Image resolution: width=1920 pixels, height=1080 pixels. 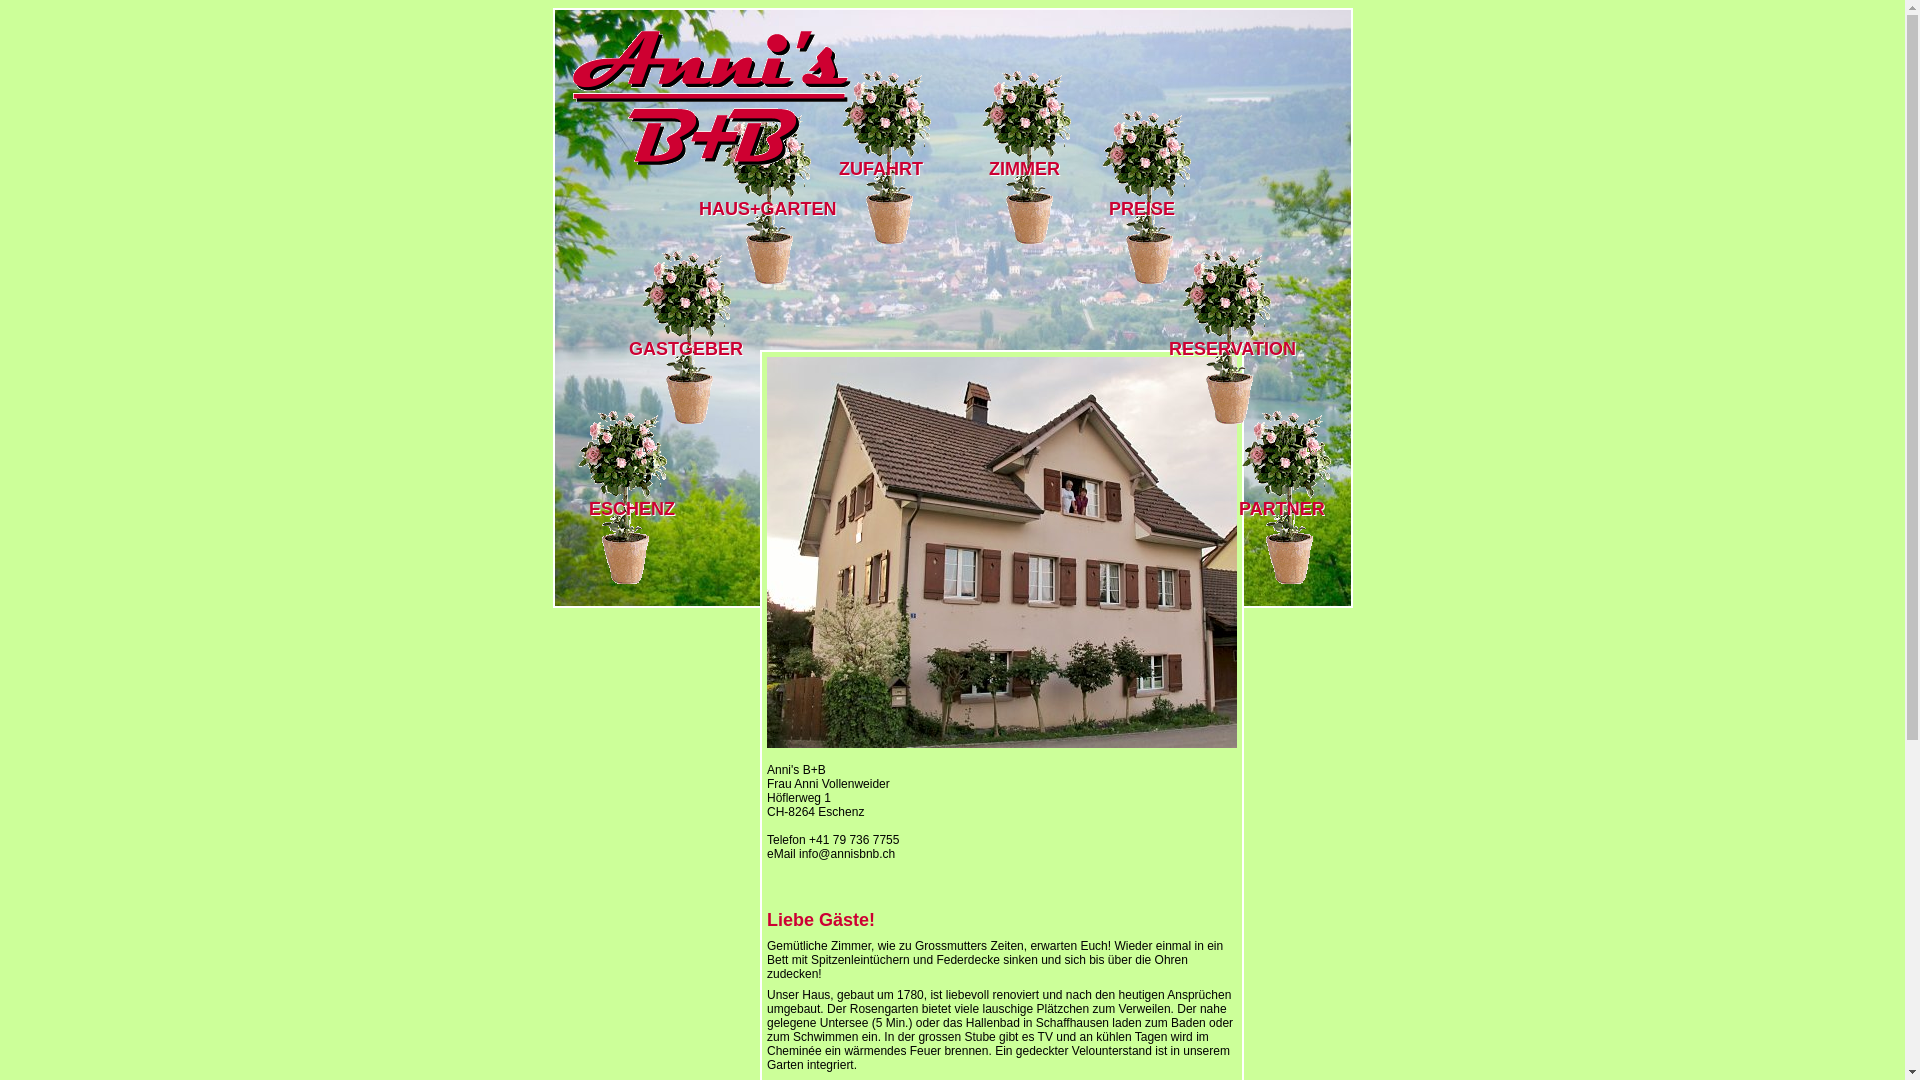 What do you see at coordinates (768, 209) in the screenshot?
I see `HAUS+GARTEN` at bounding box center [768, 209].